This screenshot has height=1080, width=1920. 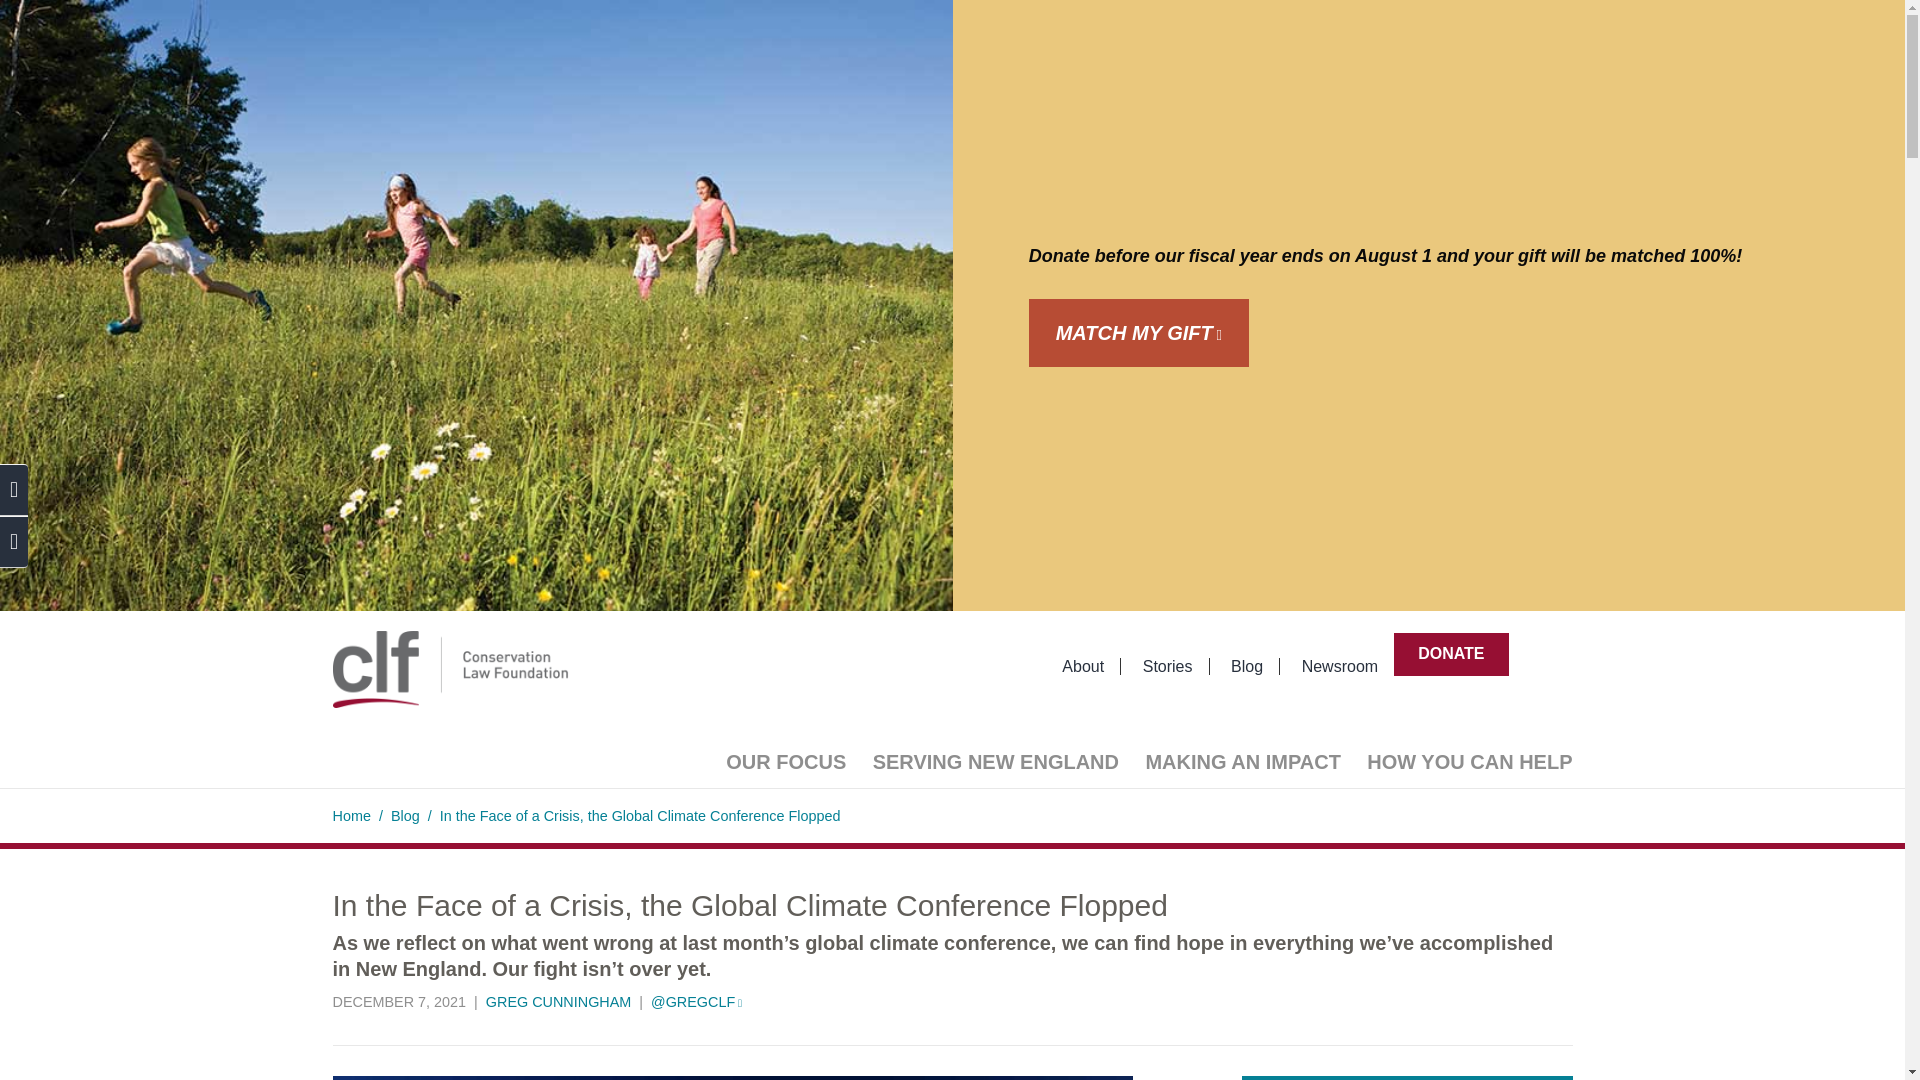 What do you see at coordinates (1084, 666) in the screenshot?
I see `About` at bounding box center [1084, 666].